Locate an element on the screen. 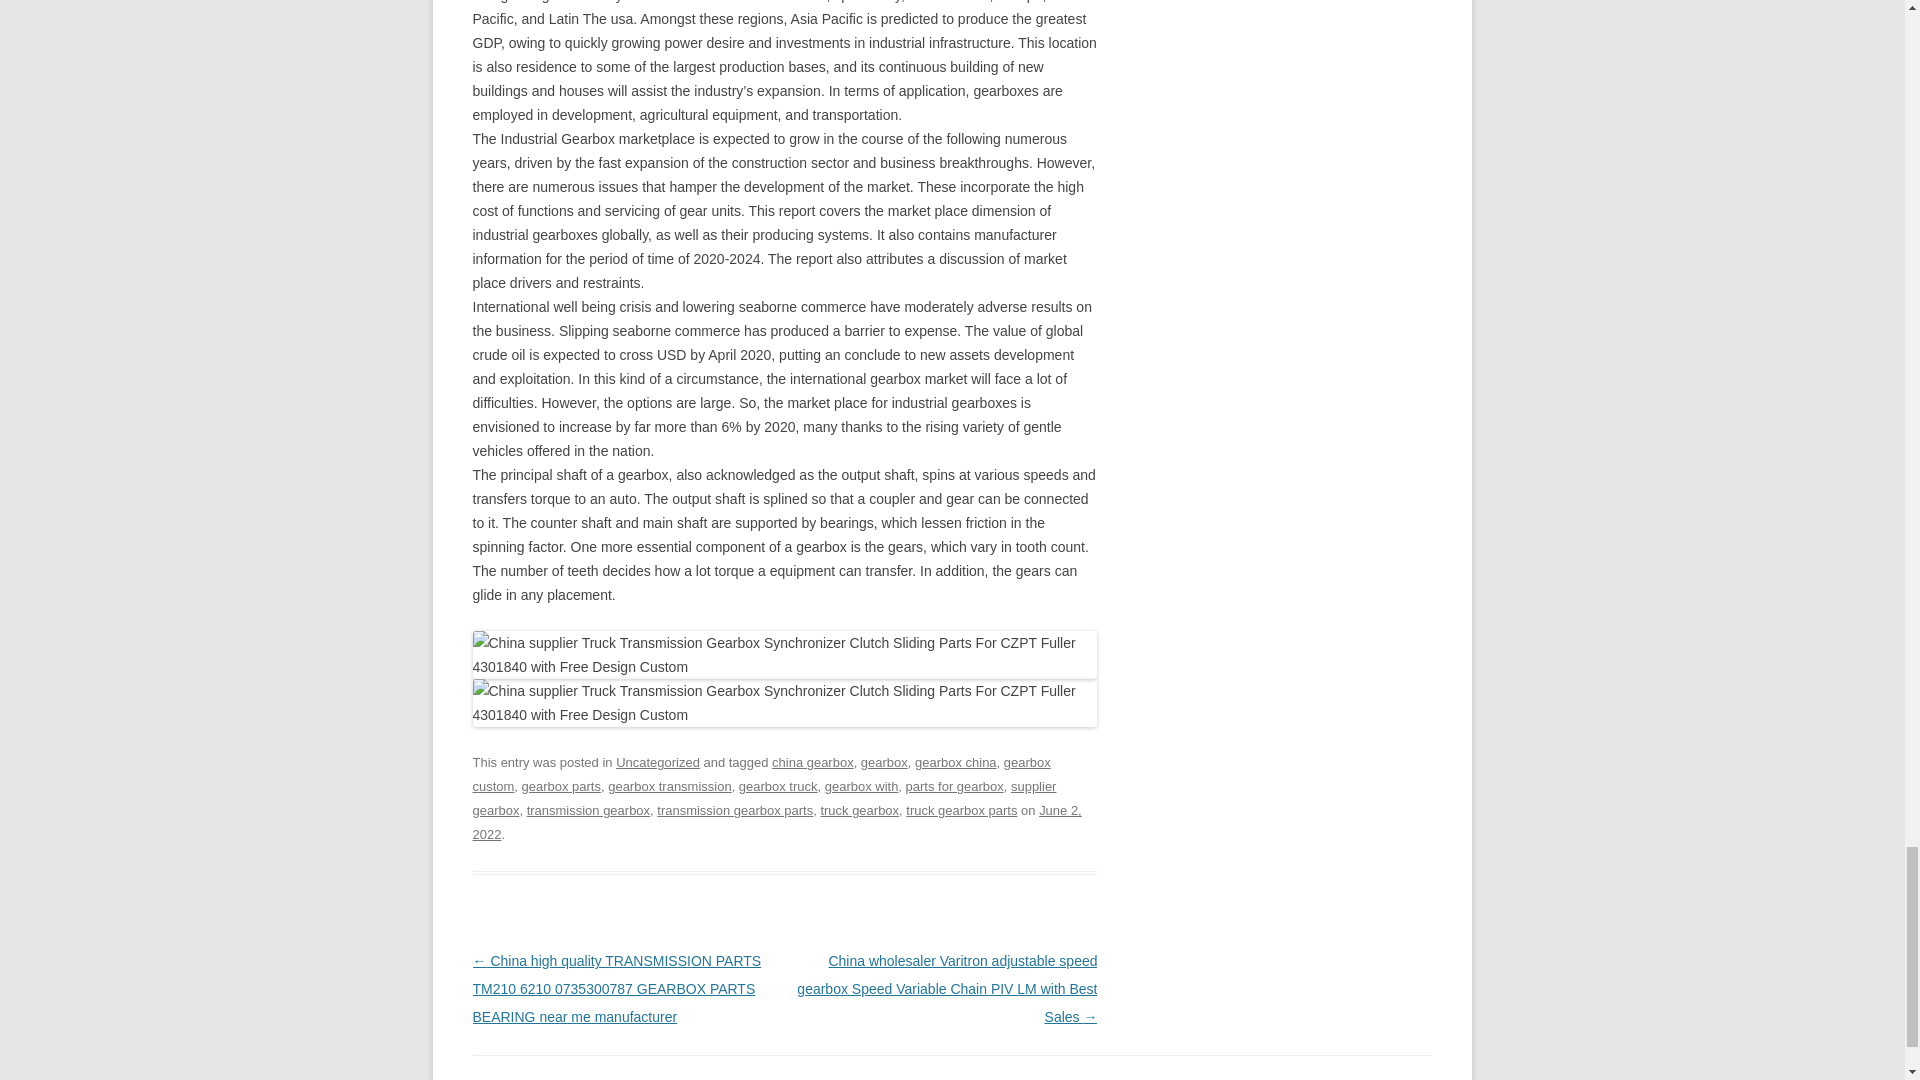 The height and width of the screenshot is (1080, 1920). Uncategorized is located at coordinates (658, 762).